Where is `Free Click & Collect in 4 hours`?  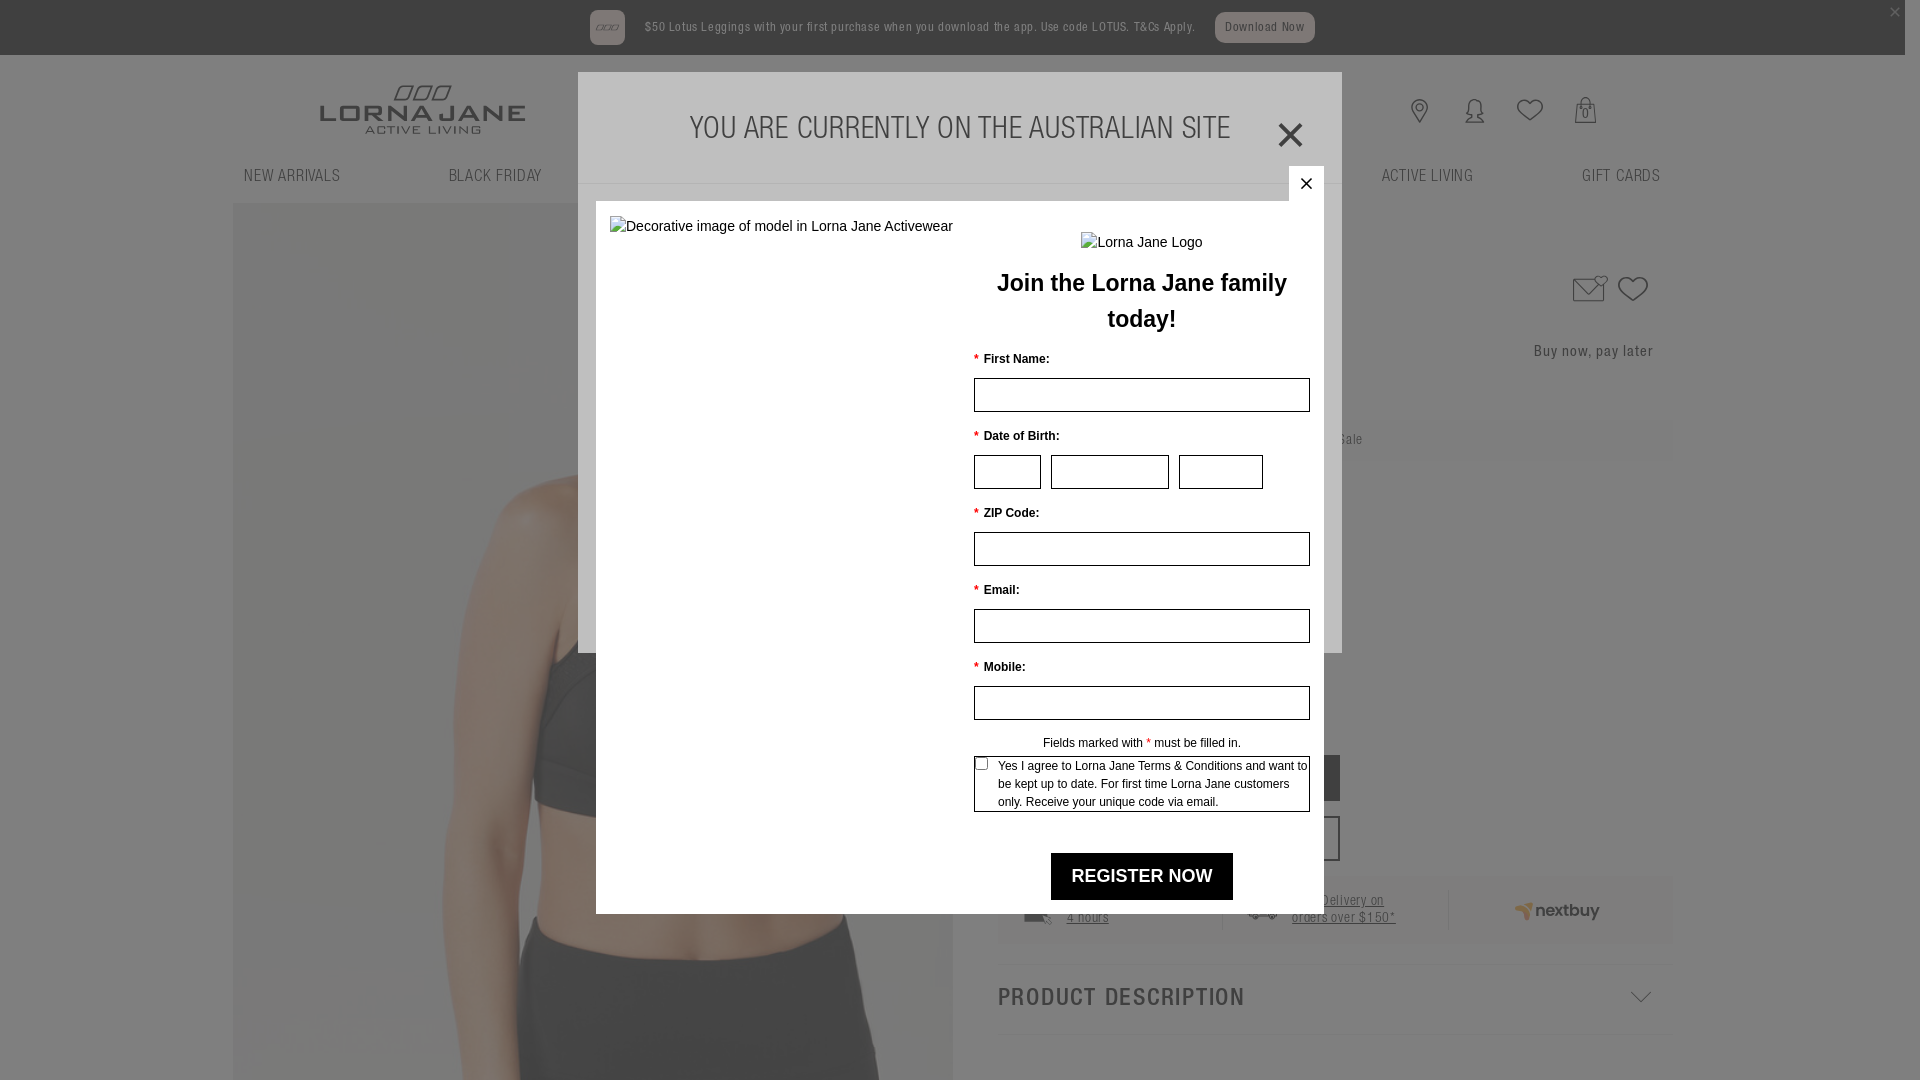
Free Click & Collect in 4 hours is located at coordinates (1130, 910).